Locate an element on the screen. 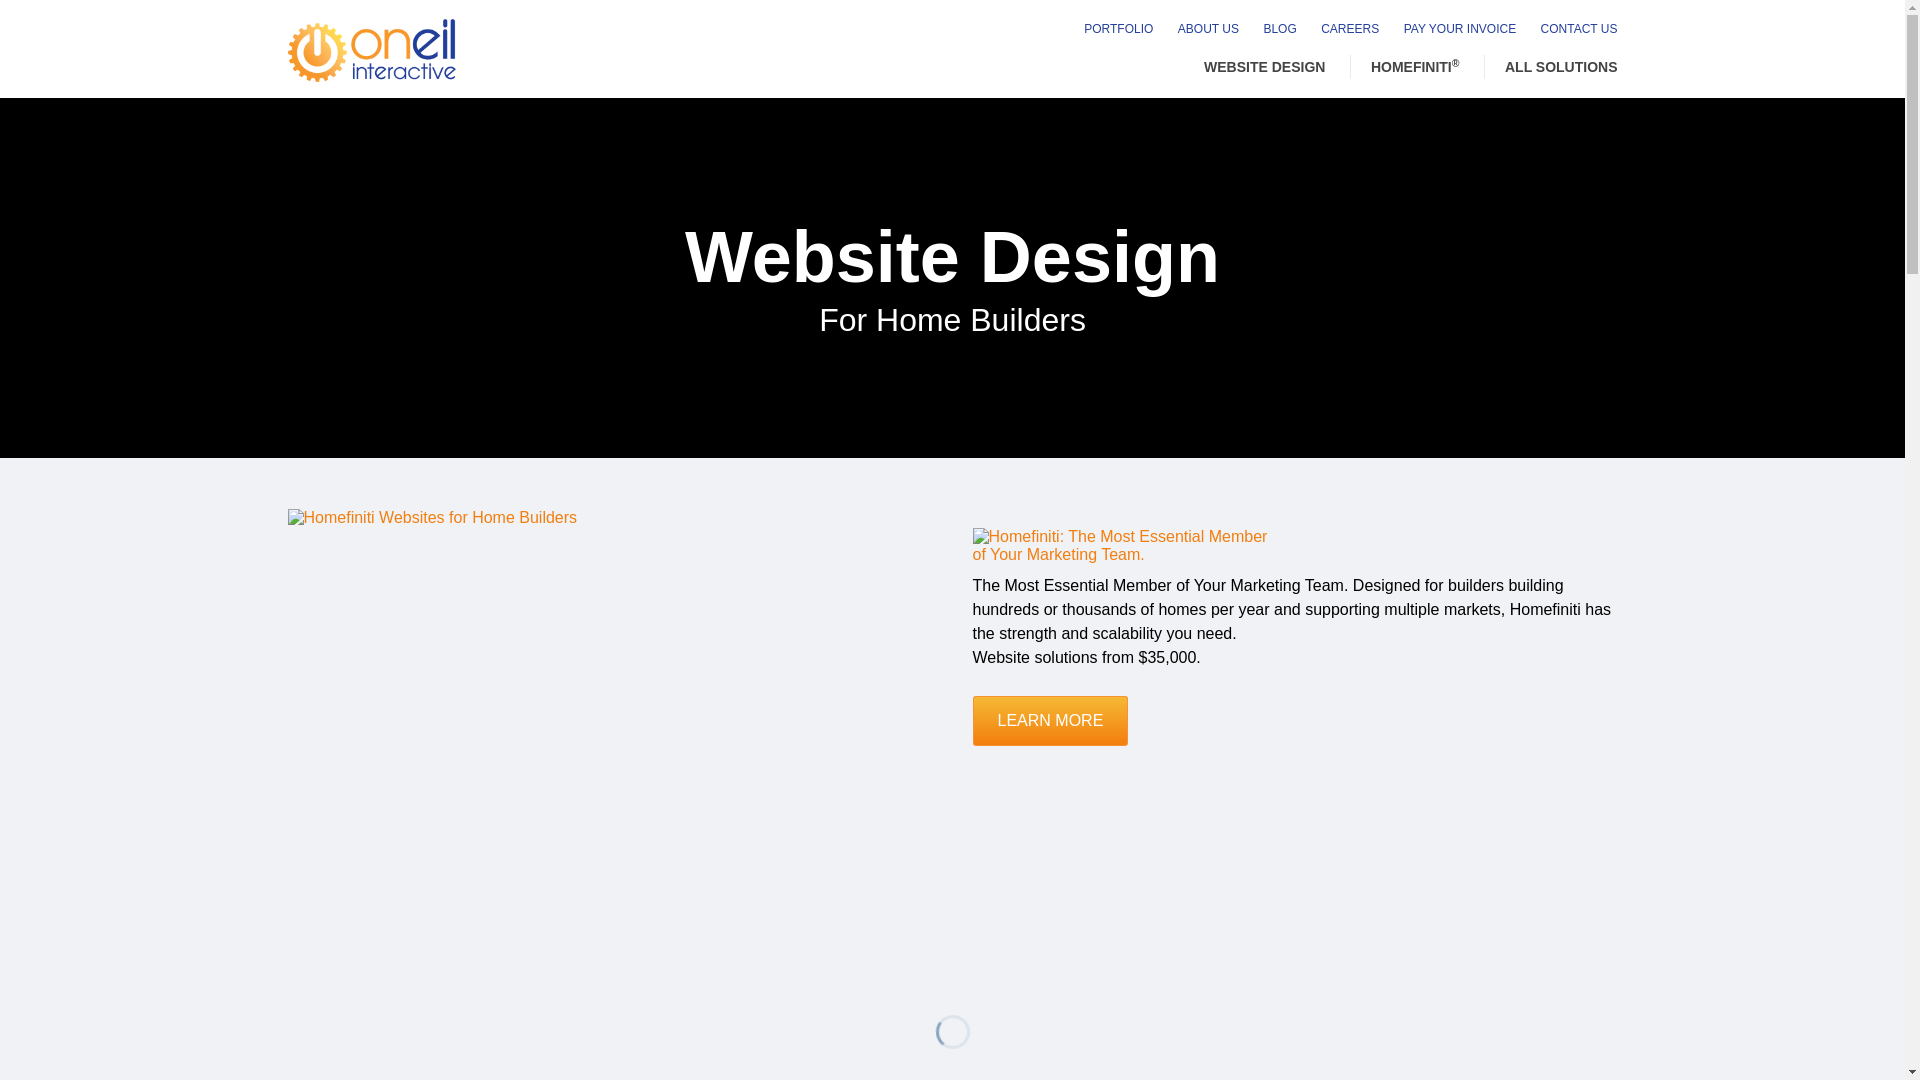 The image size is (1920, 1080). CAREERS is located at coordinates (1340, 28).